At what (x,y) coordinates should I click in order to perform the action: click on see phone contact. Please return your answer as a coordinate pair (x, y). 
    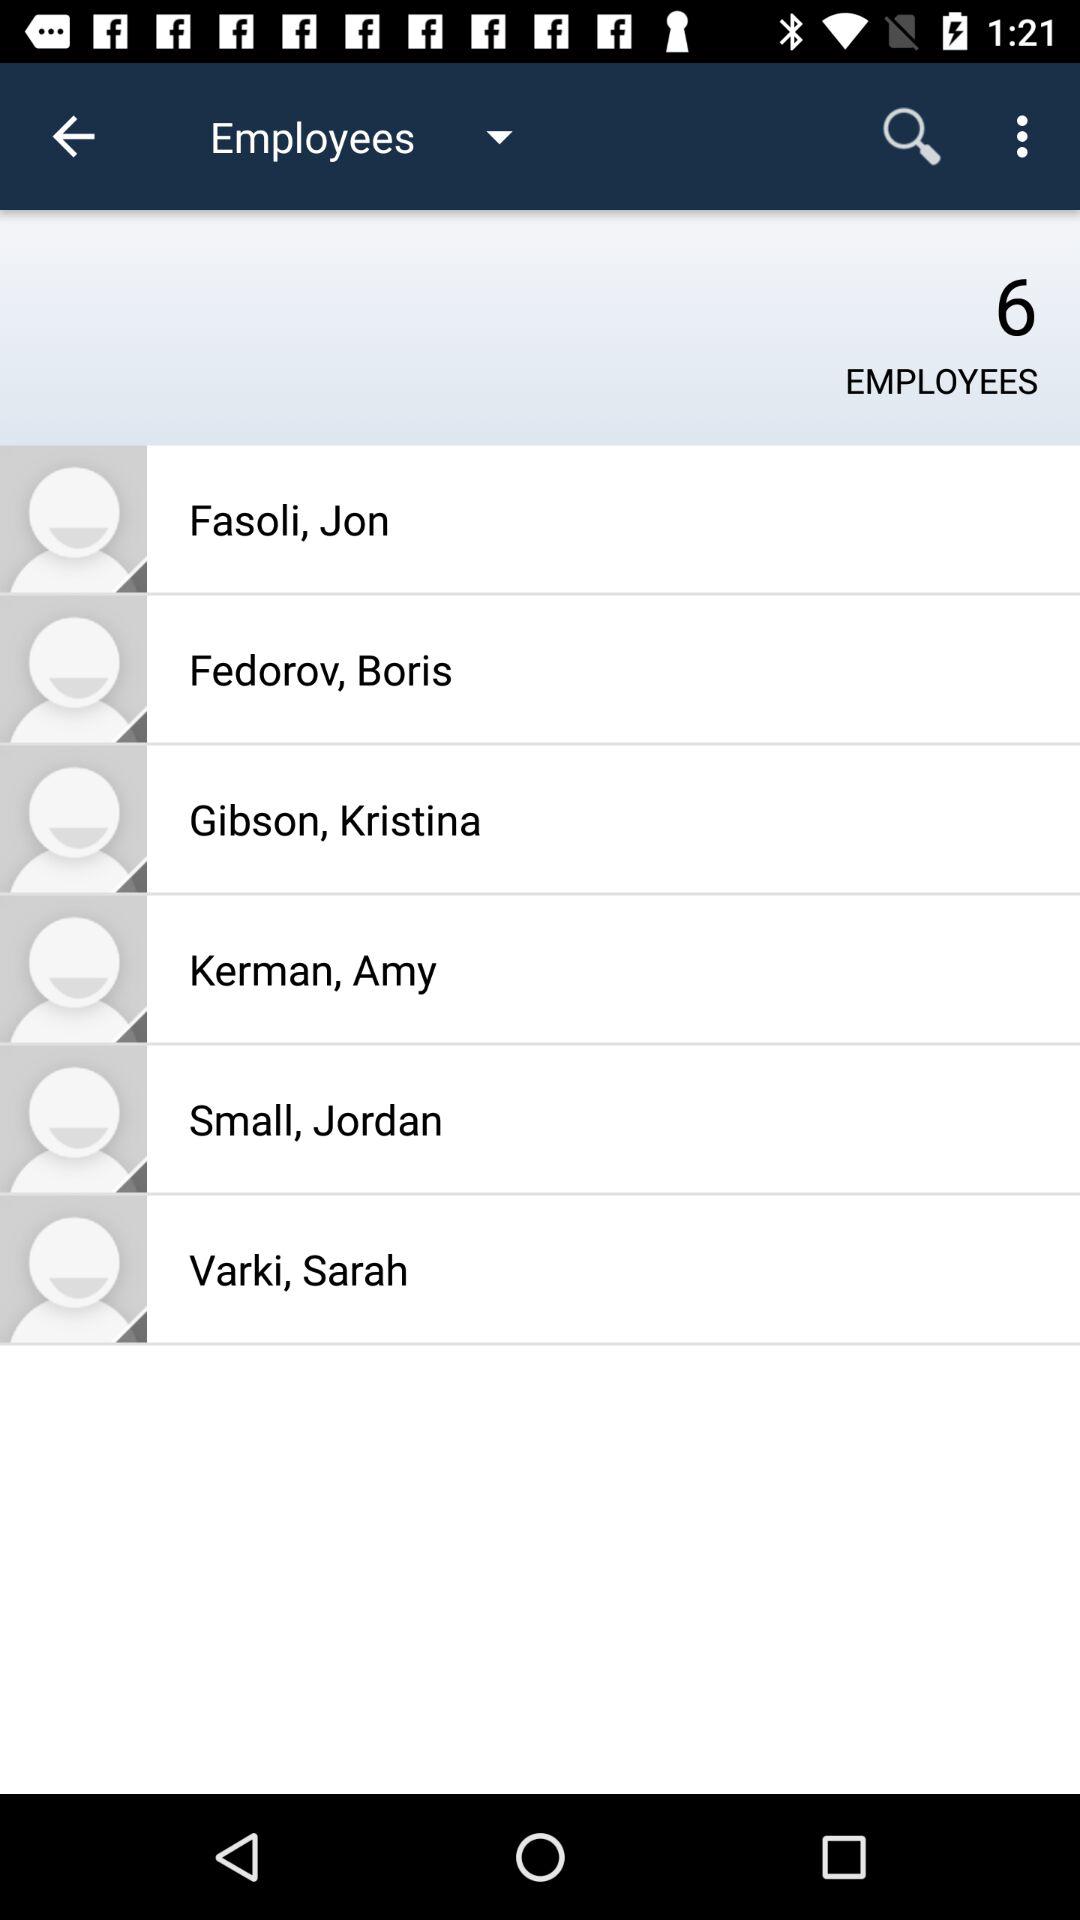
    Looking at the image, I should click on (74, 1118).